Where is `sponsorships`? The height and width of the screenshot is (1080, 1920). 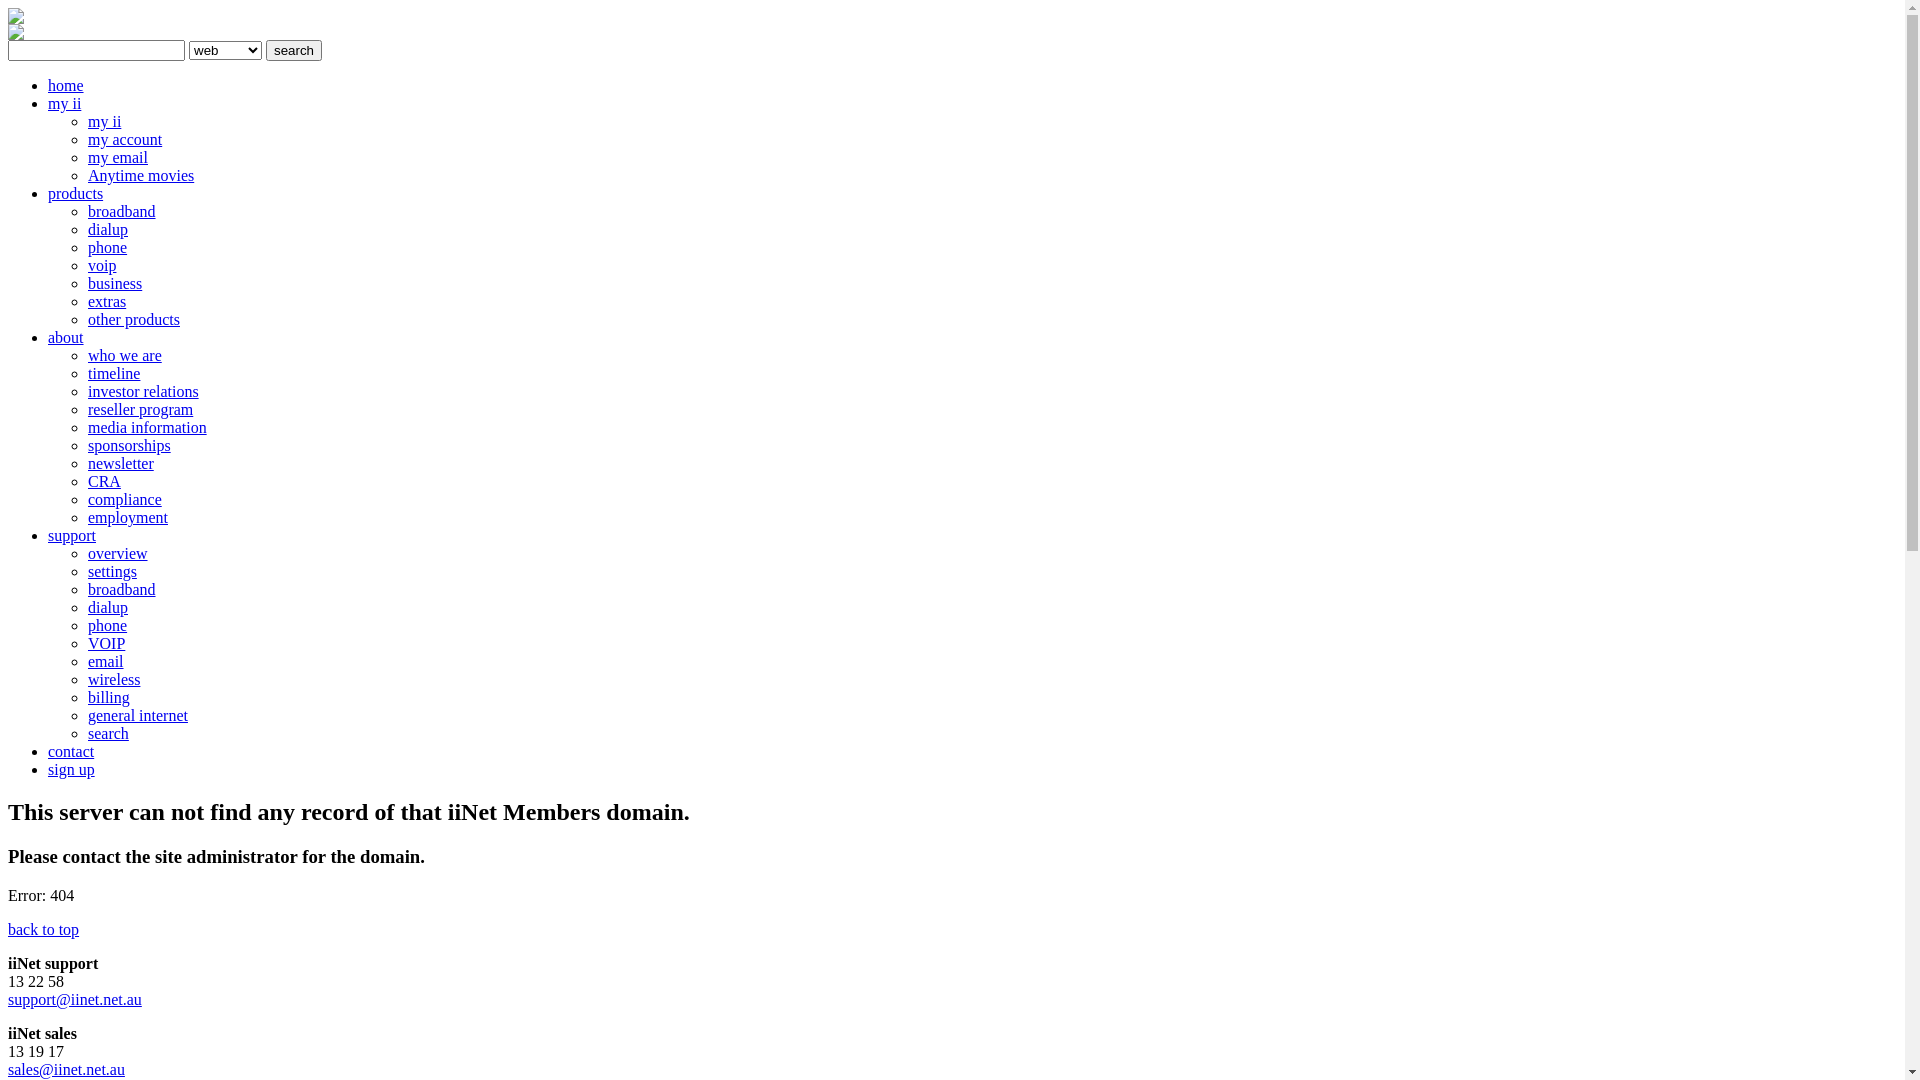 sponsorships is located at coordinates (130, 446).